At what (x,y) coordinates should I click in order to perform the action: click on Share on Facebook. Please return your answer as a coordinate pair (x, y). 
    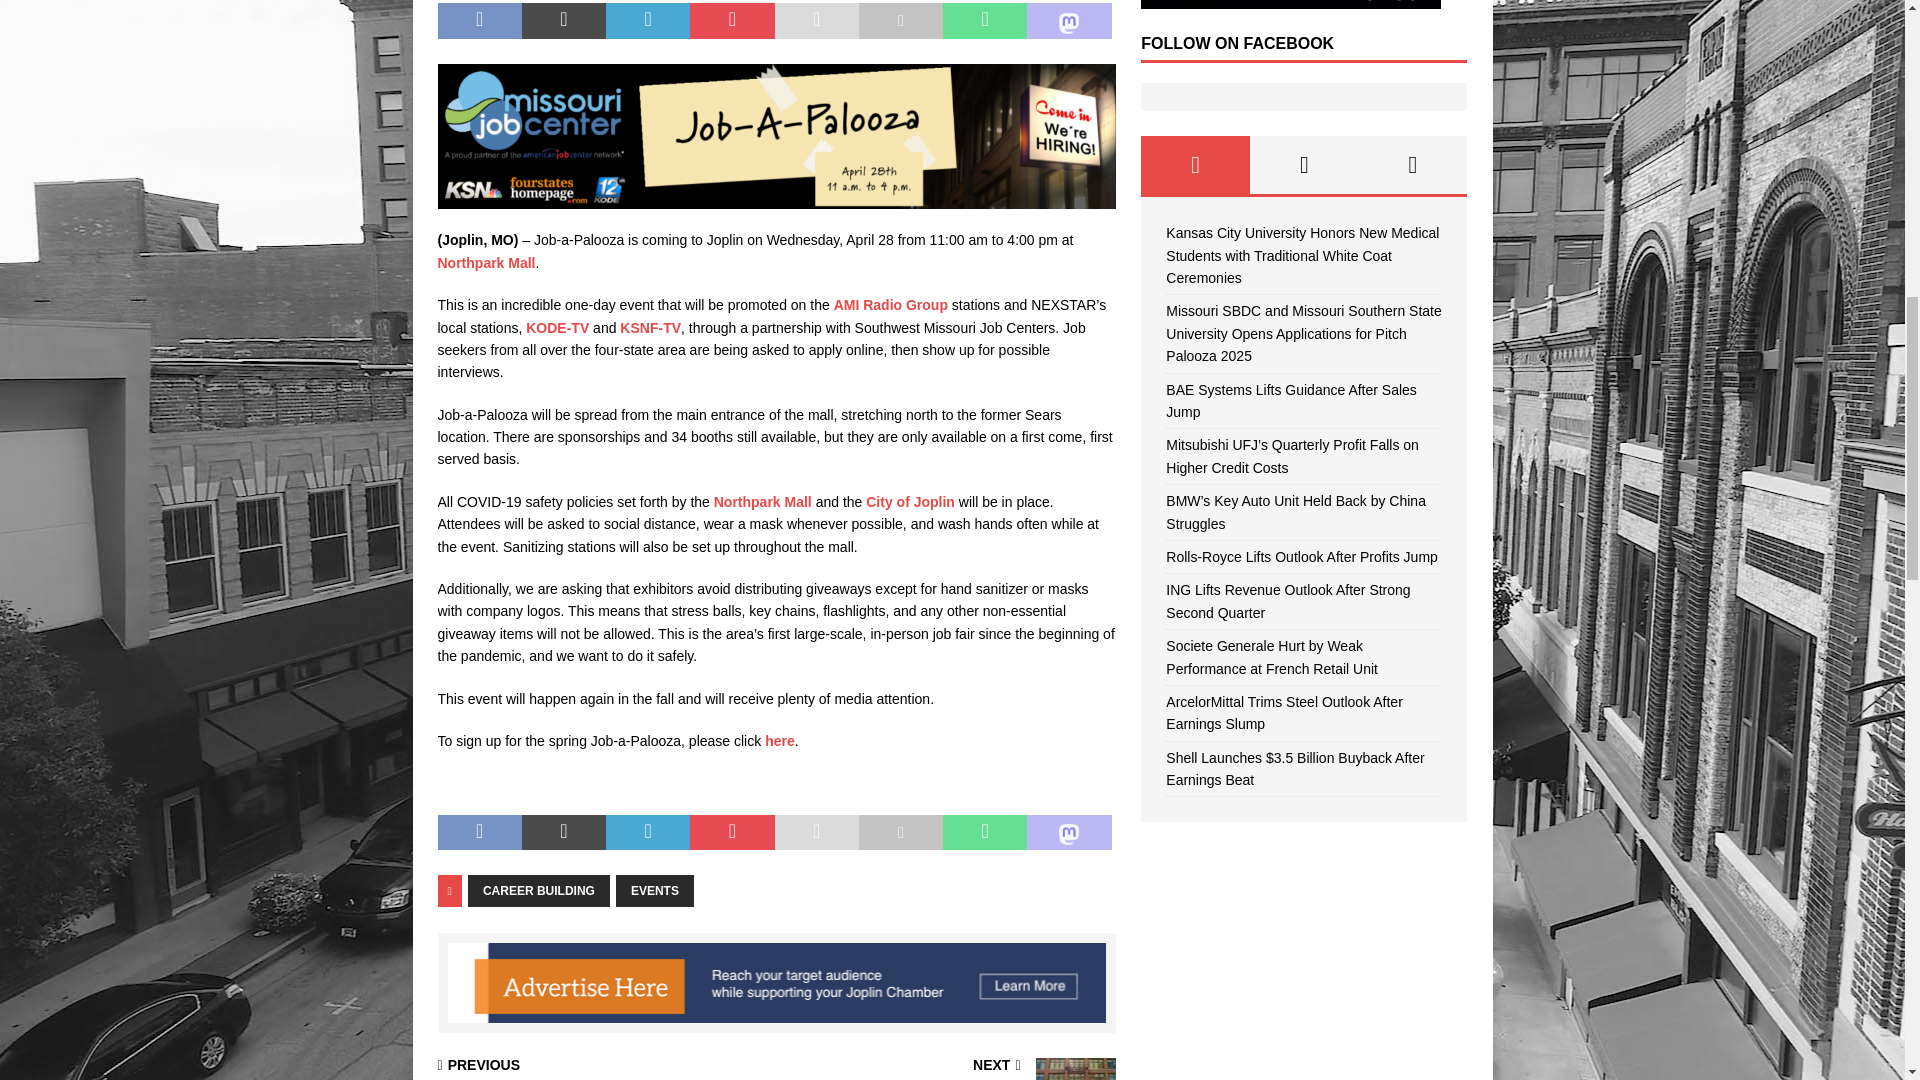
    Looking at the image, I should click on (480, 20).